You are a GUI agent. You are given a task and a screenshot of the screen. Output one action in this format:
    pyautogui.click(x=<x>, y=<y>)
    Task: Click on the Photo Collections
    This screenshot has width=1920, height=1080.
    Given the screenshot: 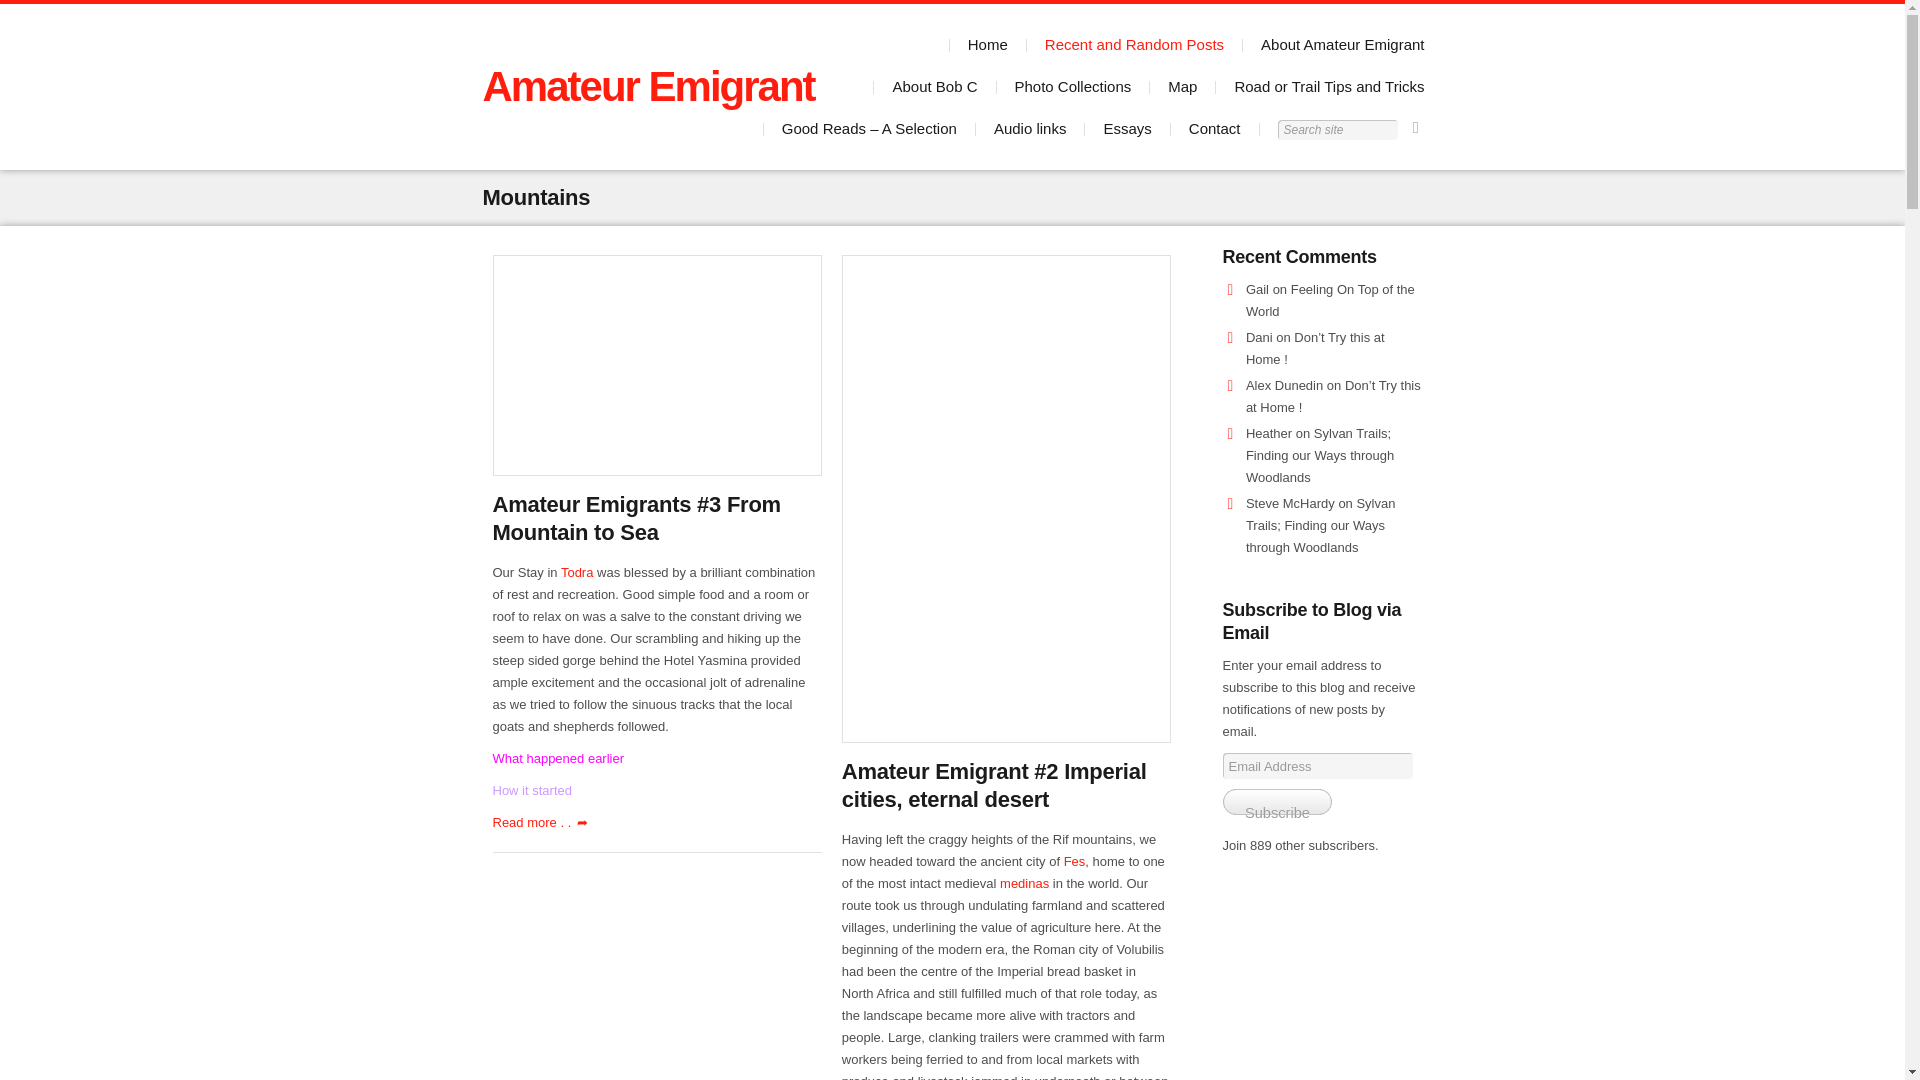 What is the action you would take?
    pyautogui.click(x=1072, y=86)
    